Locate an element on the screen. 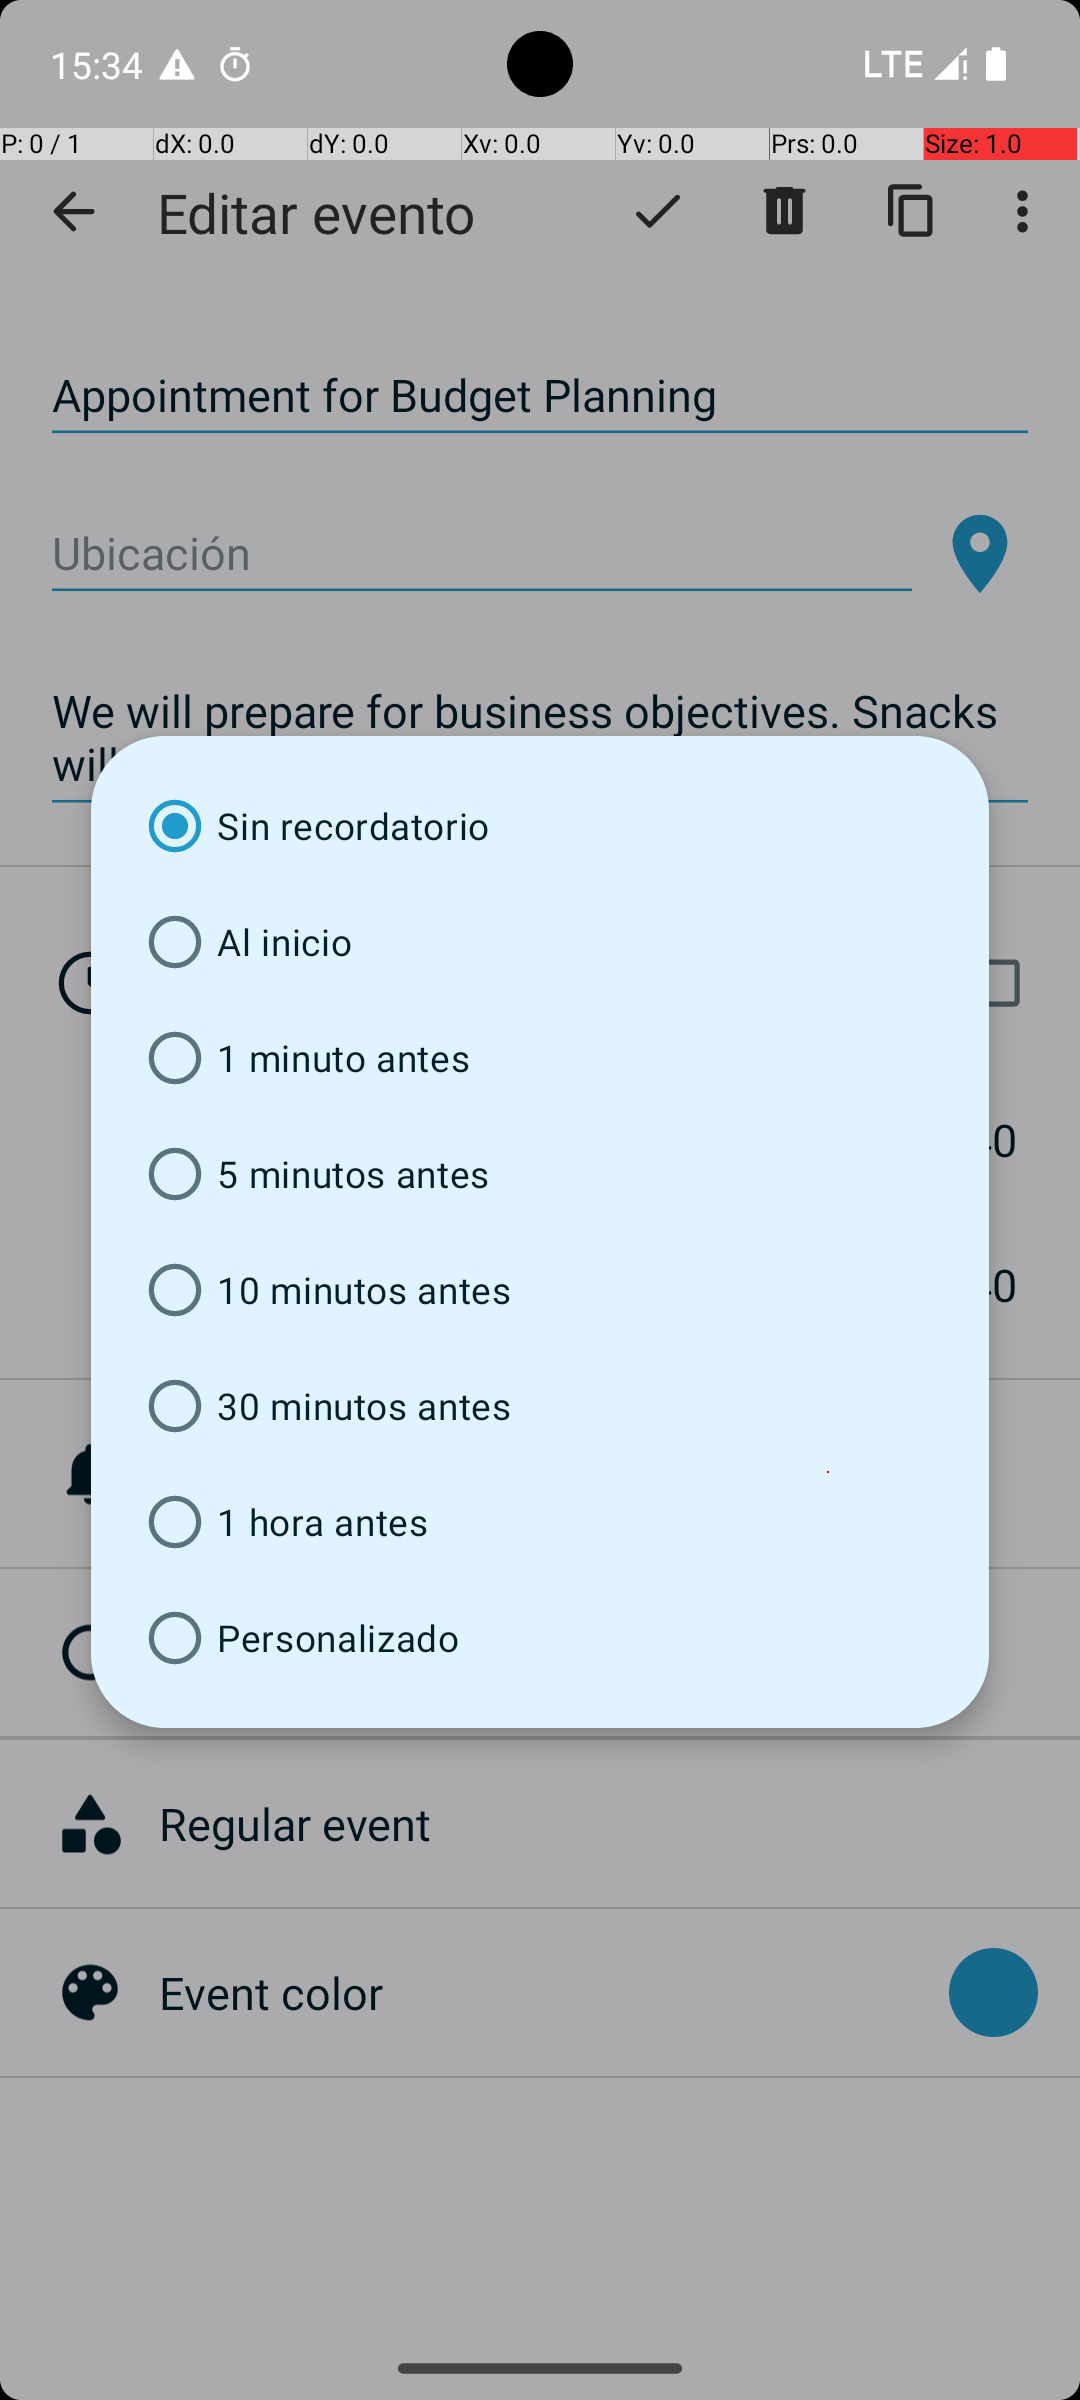  Personalizado is located at coordinates (540, 1638).